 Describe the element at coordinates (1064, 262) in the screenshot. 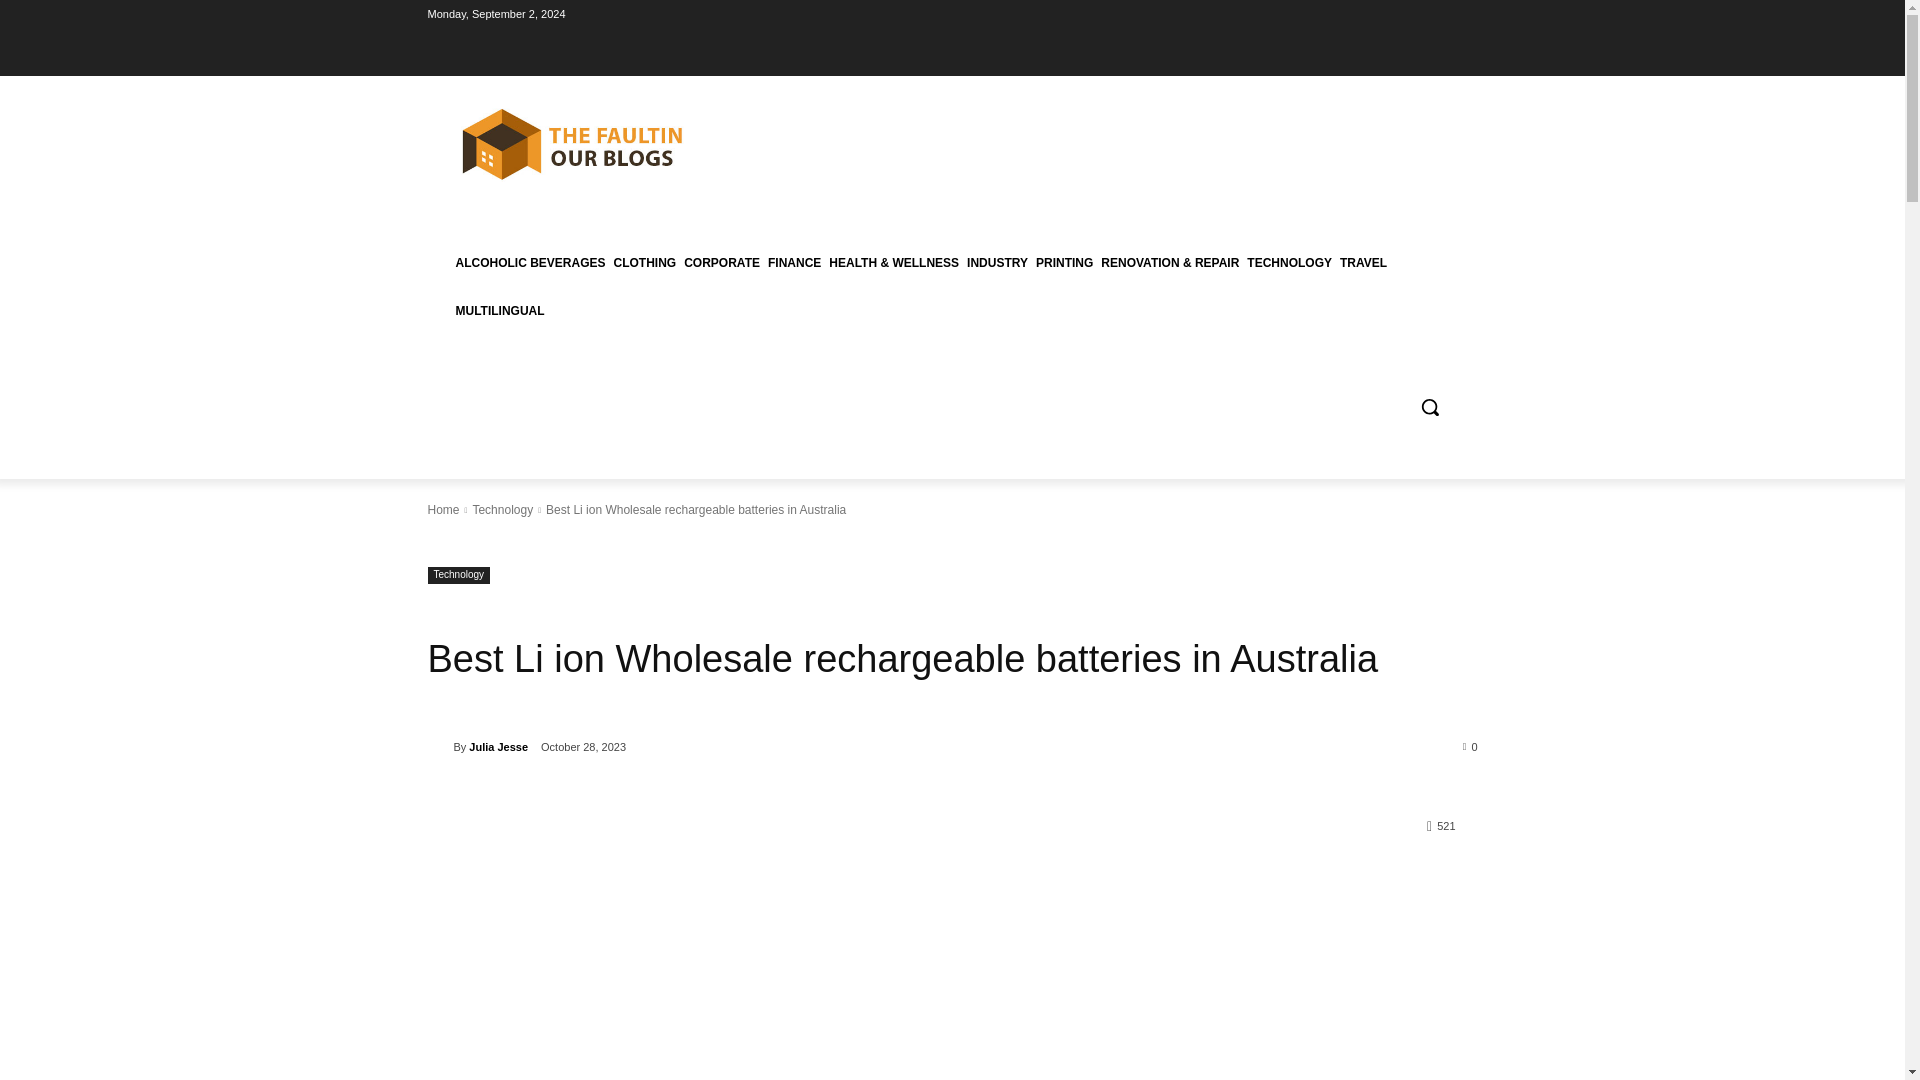

I see `PRINTING` at that location.